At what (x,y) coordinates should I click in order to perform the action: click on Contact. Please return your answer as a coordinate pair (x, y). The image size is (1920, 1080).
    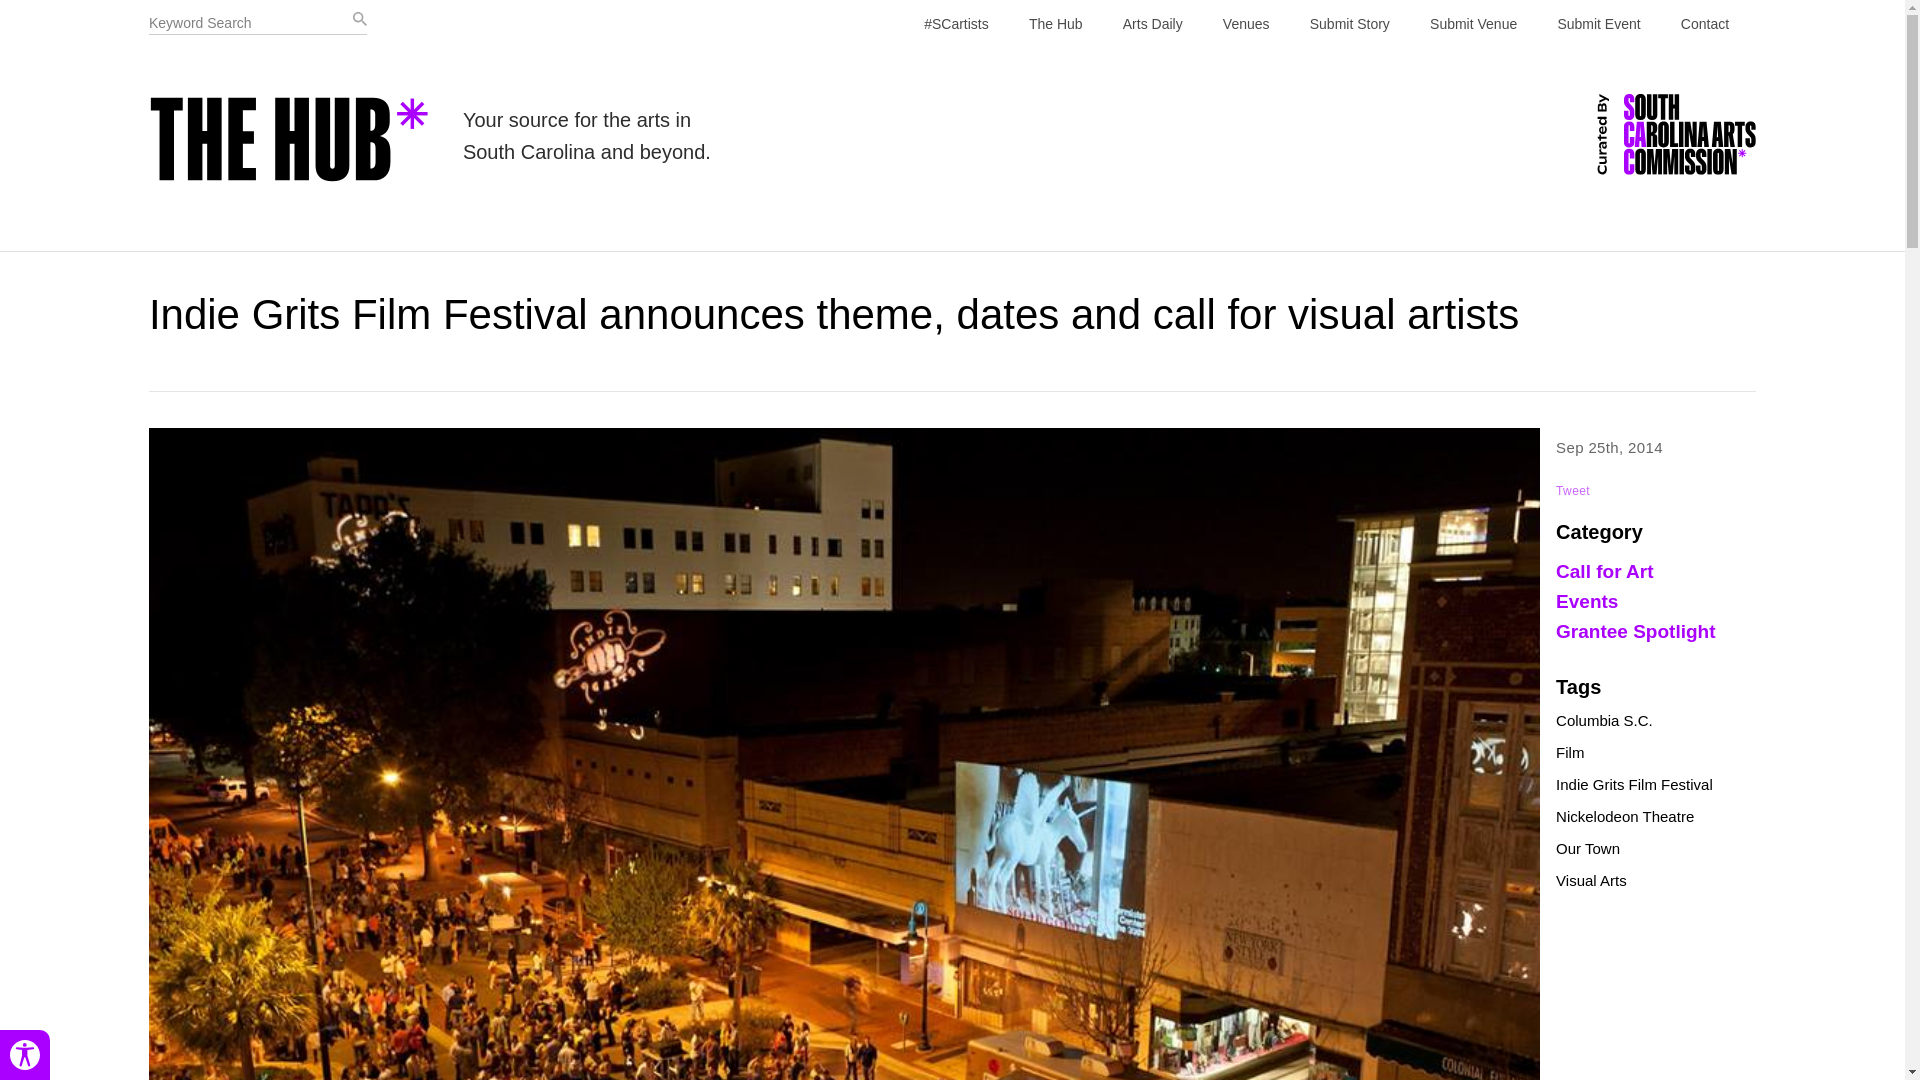
    Looking at the image, I should click on (1704, 24).